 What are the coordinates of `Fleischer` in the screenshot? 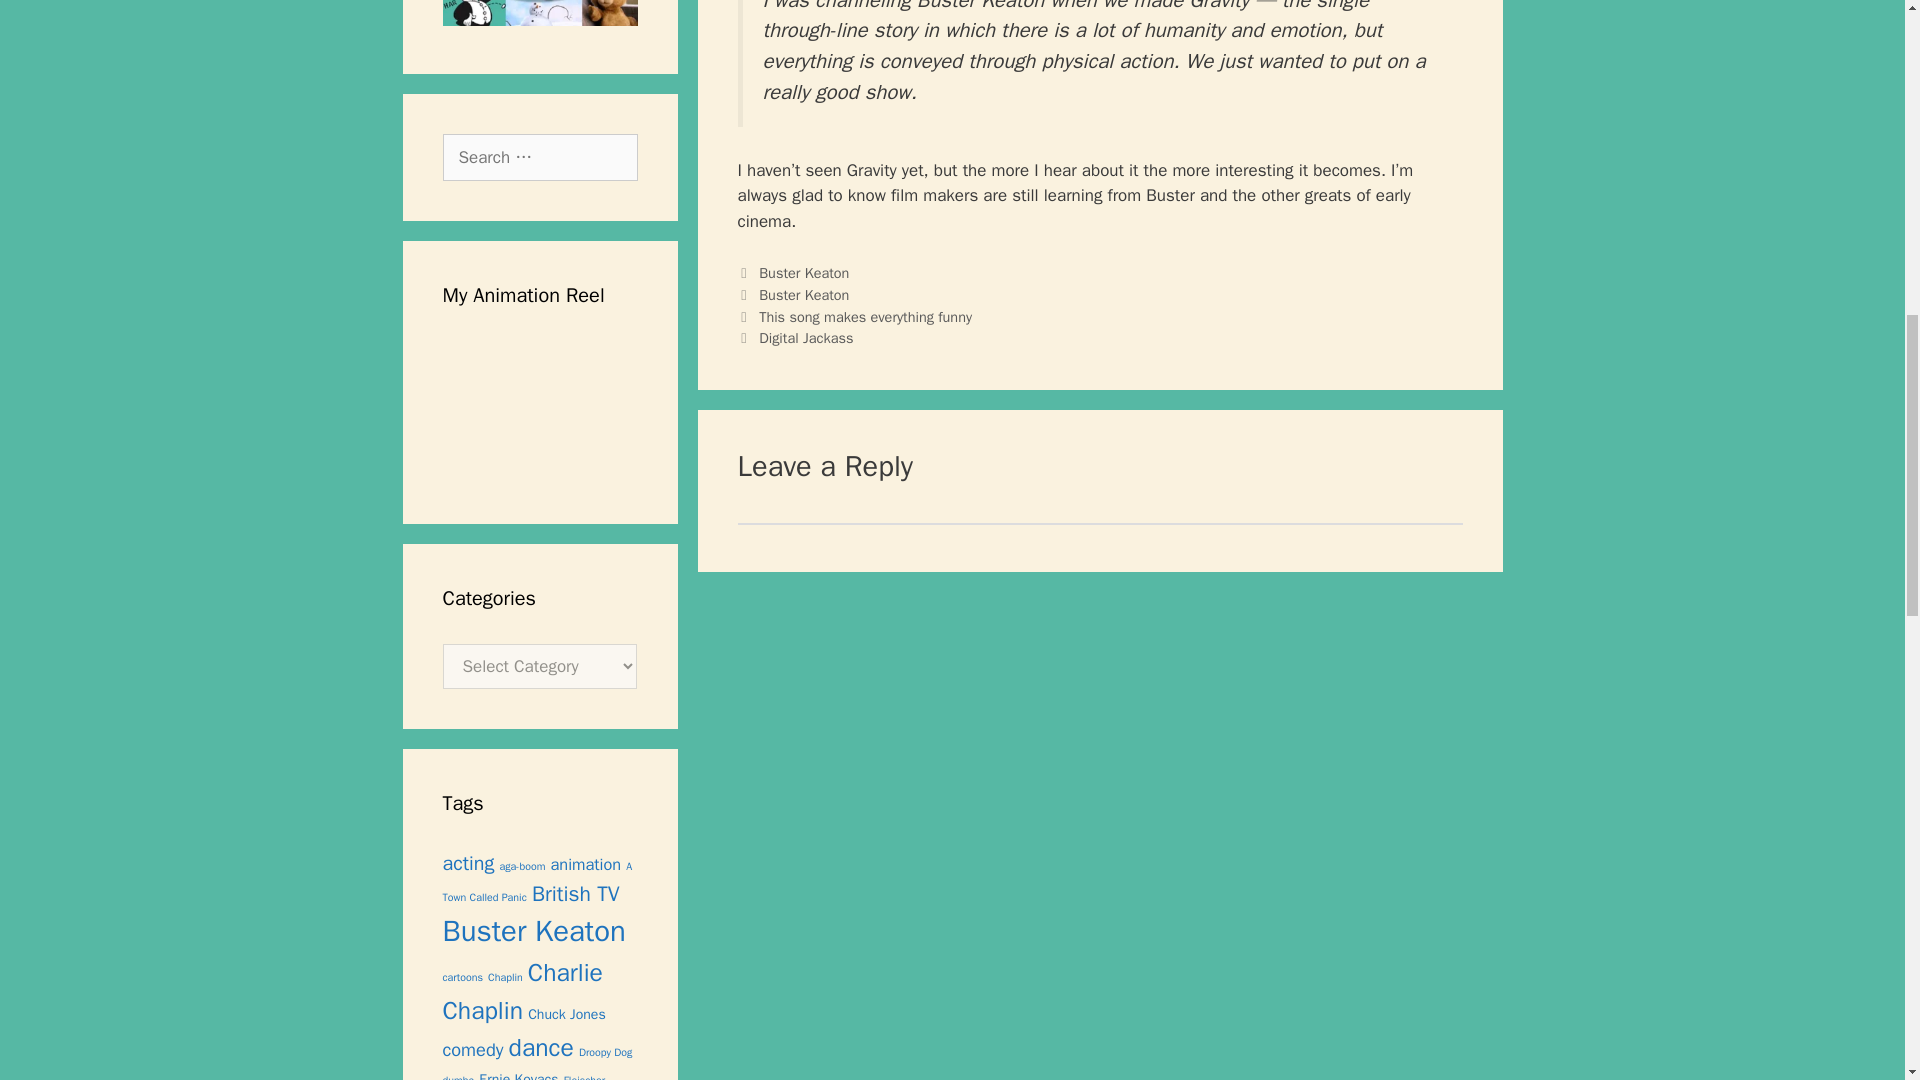 It's located at (585, 1076).